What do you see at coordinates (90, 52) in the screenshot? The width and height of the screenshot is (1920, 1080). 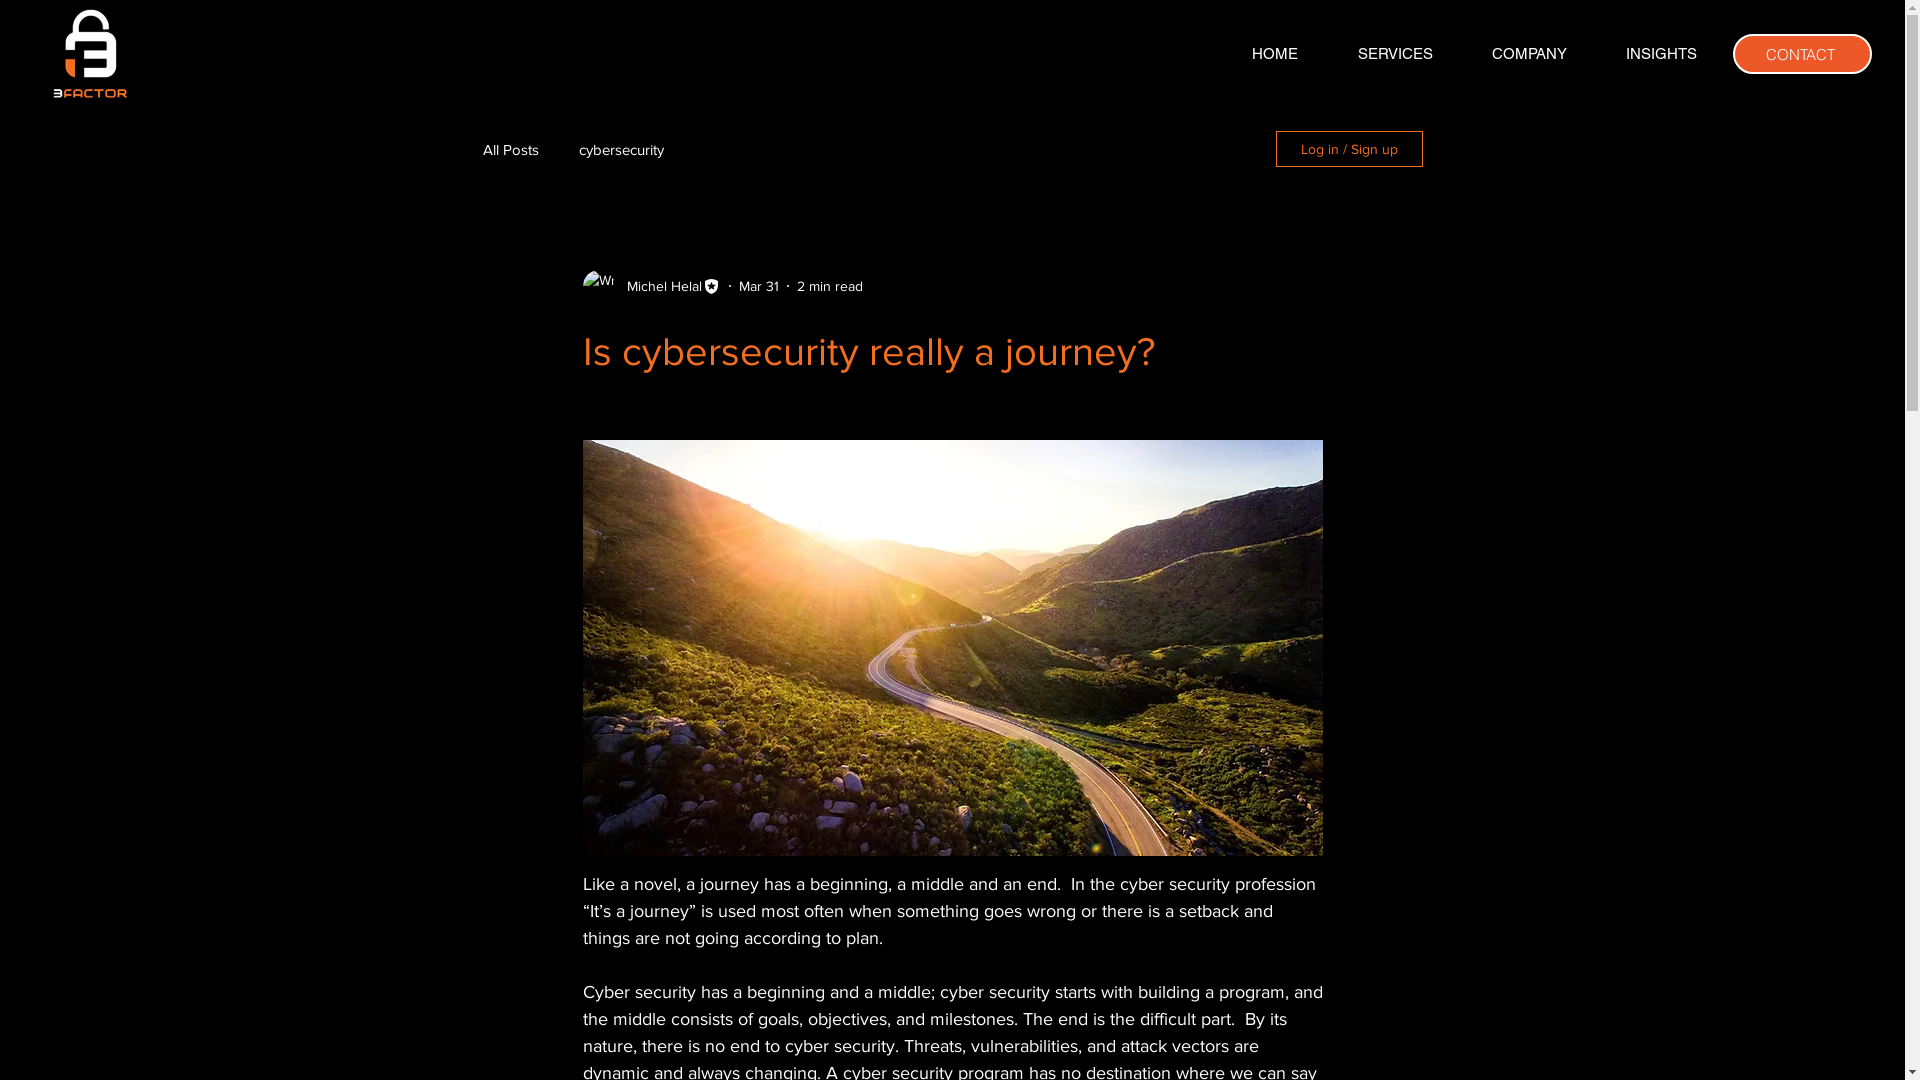 I see `3FACTOR ` at bounding box center [90, 52].